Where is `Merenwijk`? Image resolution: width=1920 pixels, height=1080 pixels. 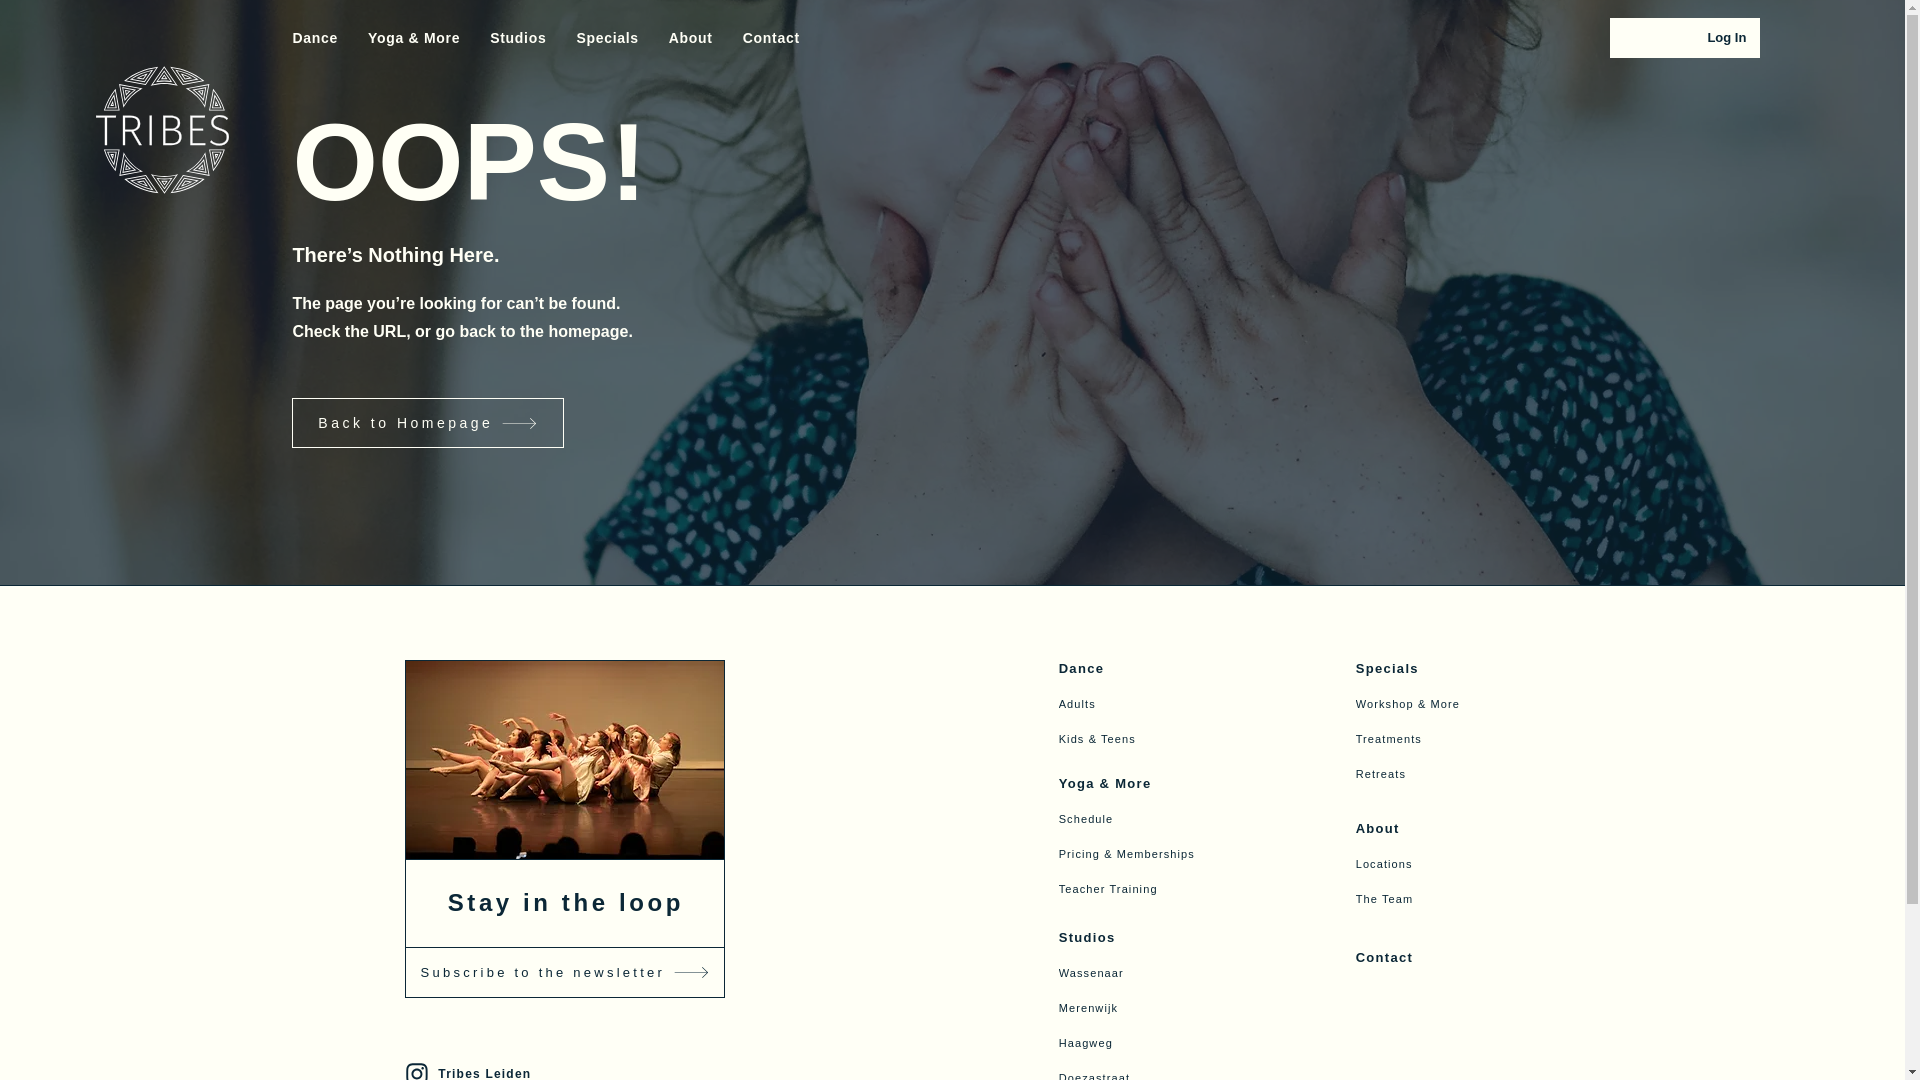 Merenwijk is located at coordinates (1168, 1007).